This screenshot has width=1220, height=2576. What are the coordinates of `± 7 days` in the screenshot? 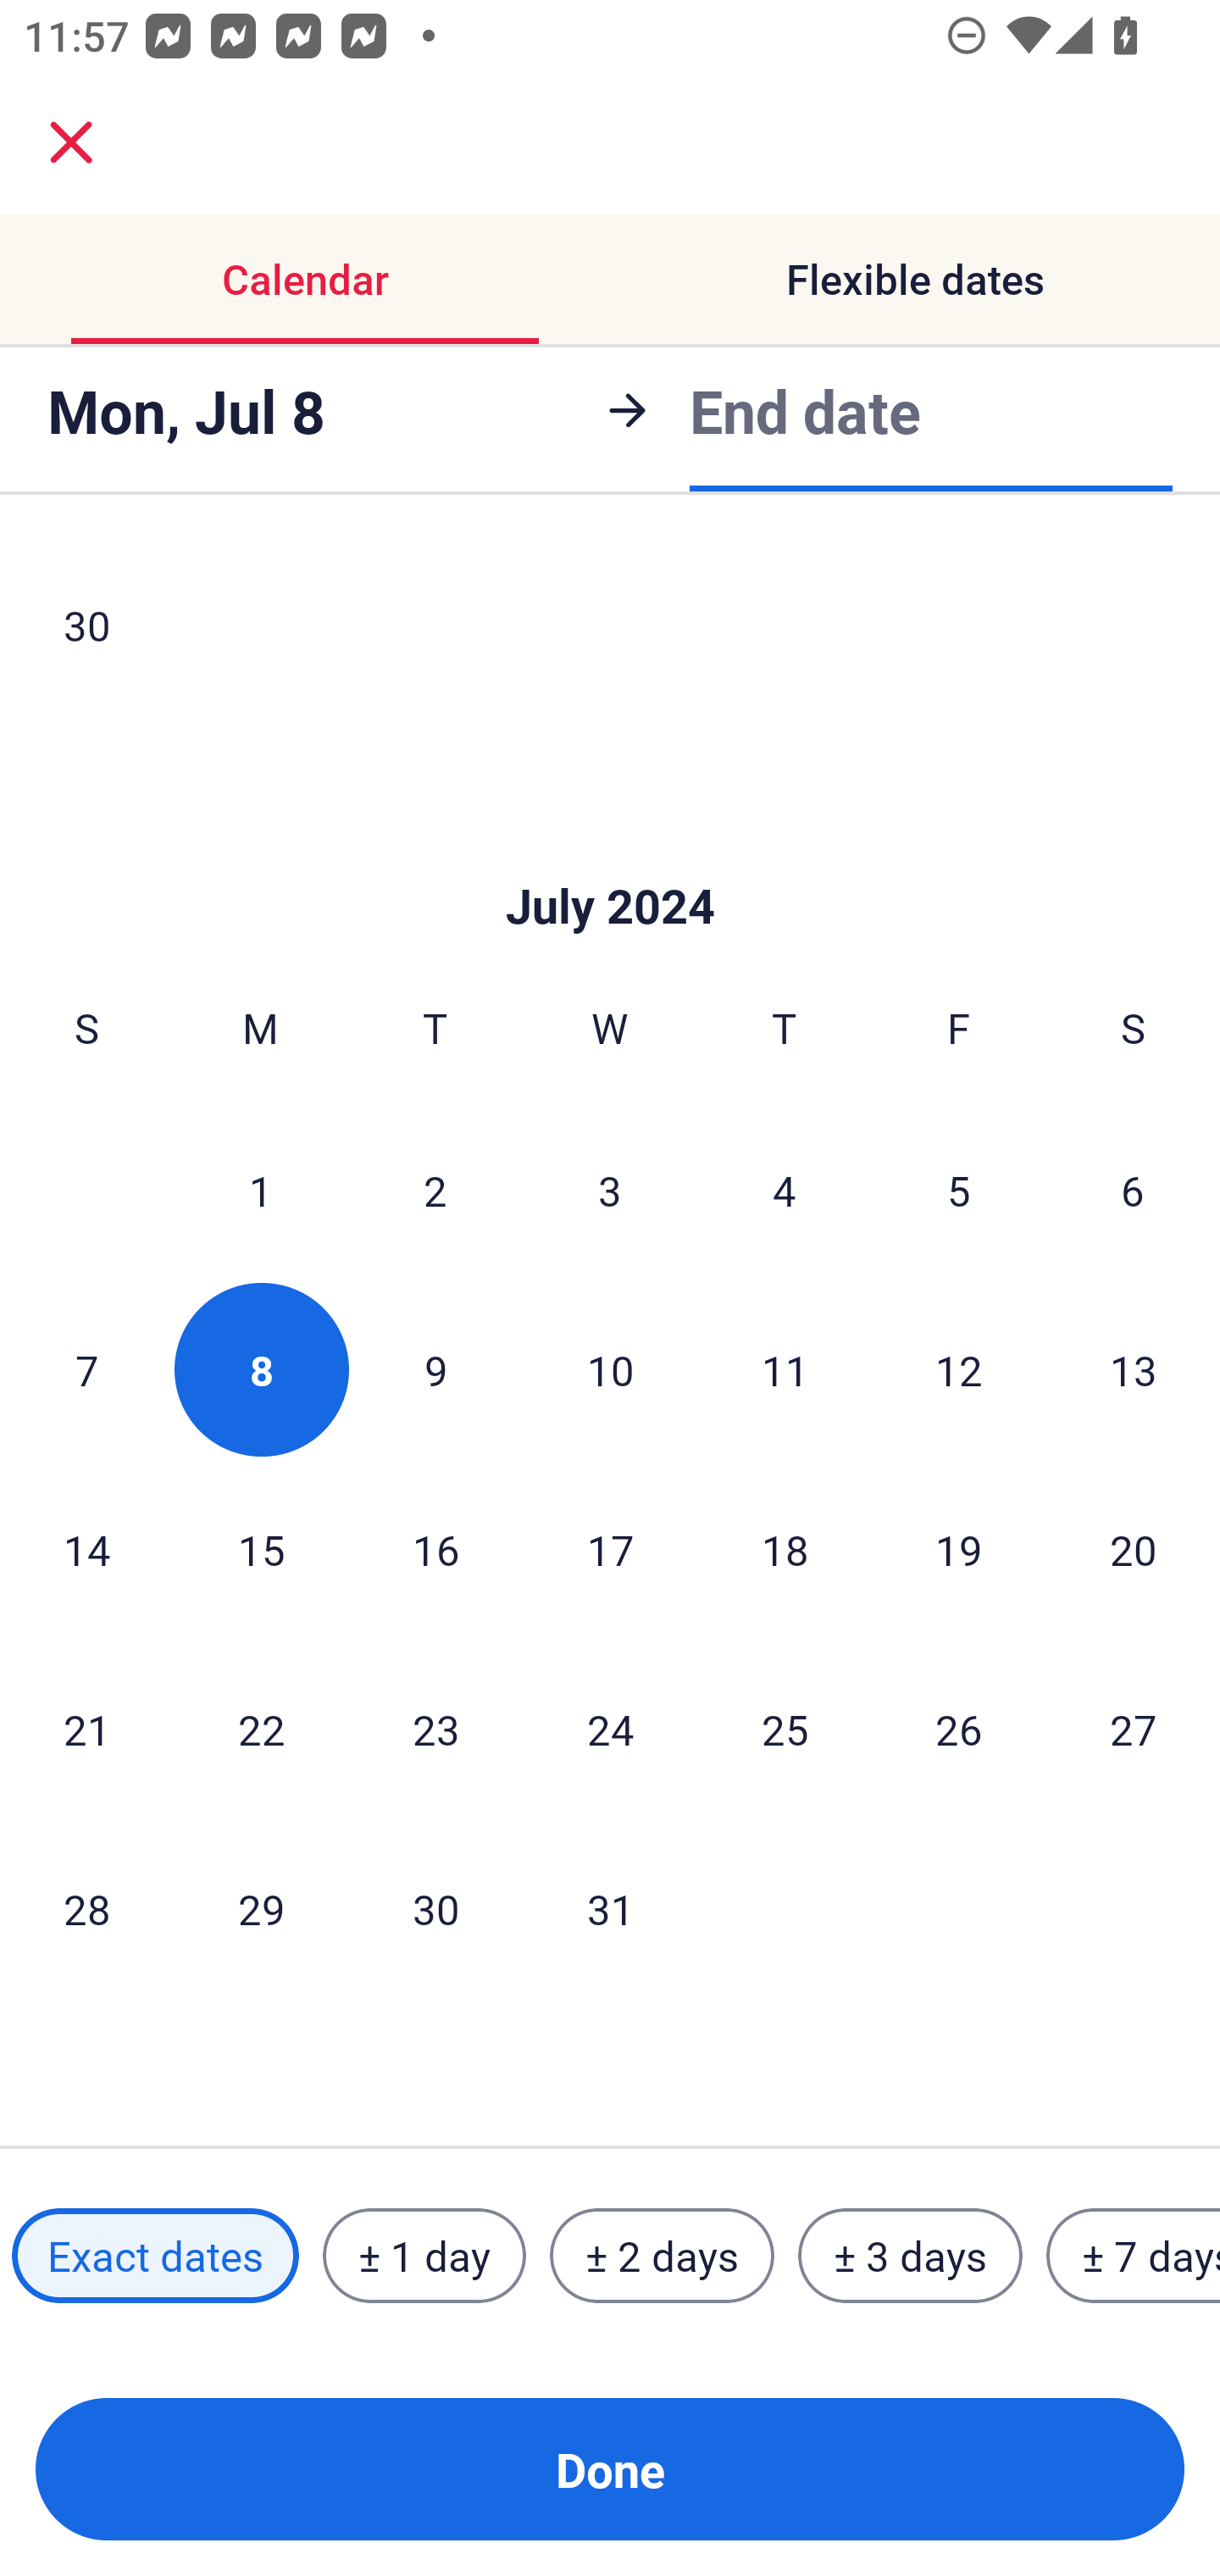 It's located at (1134, 2255).